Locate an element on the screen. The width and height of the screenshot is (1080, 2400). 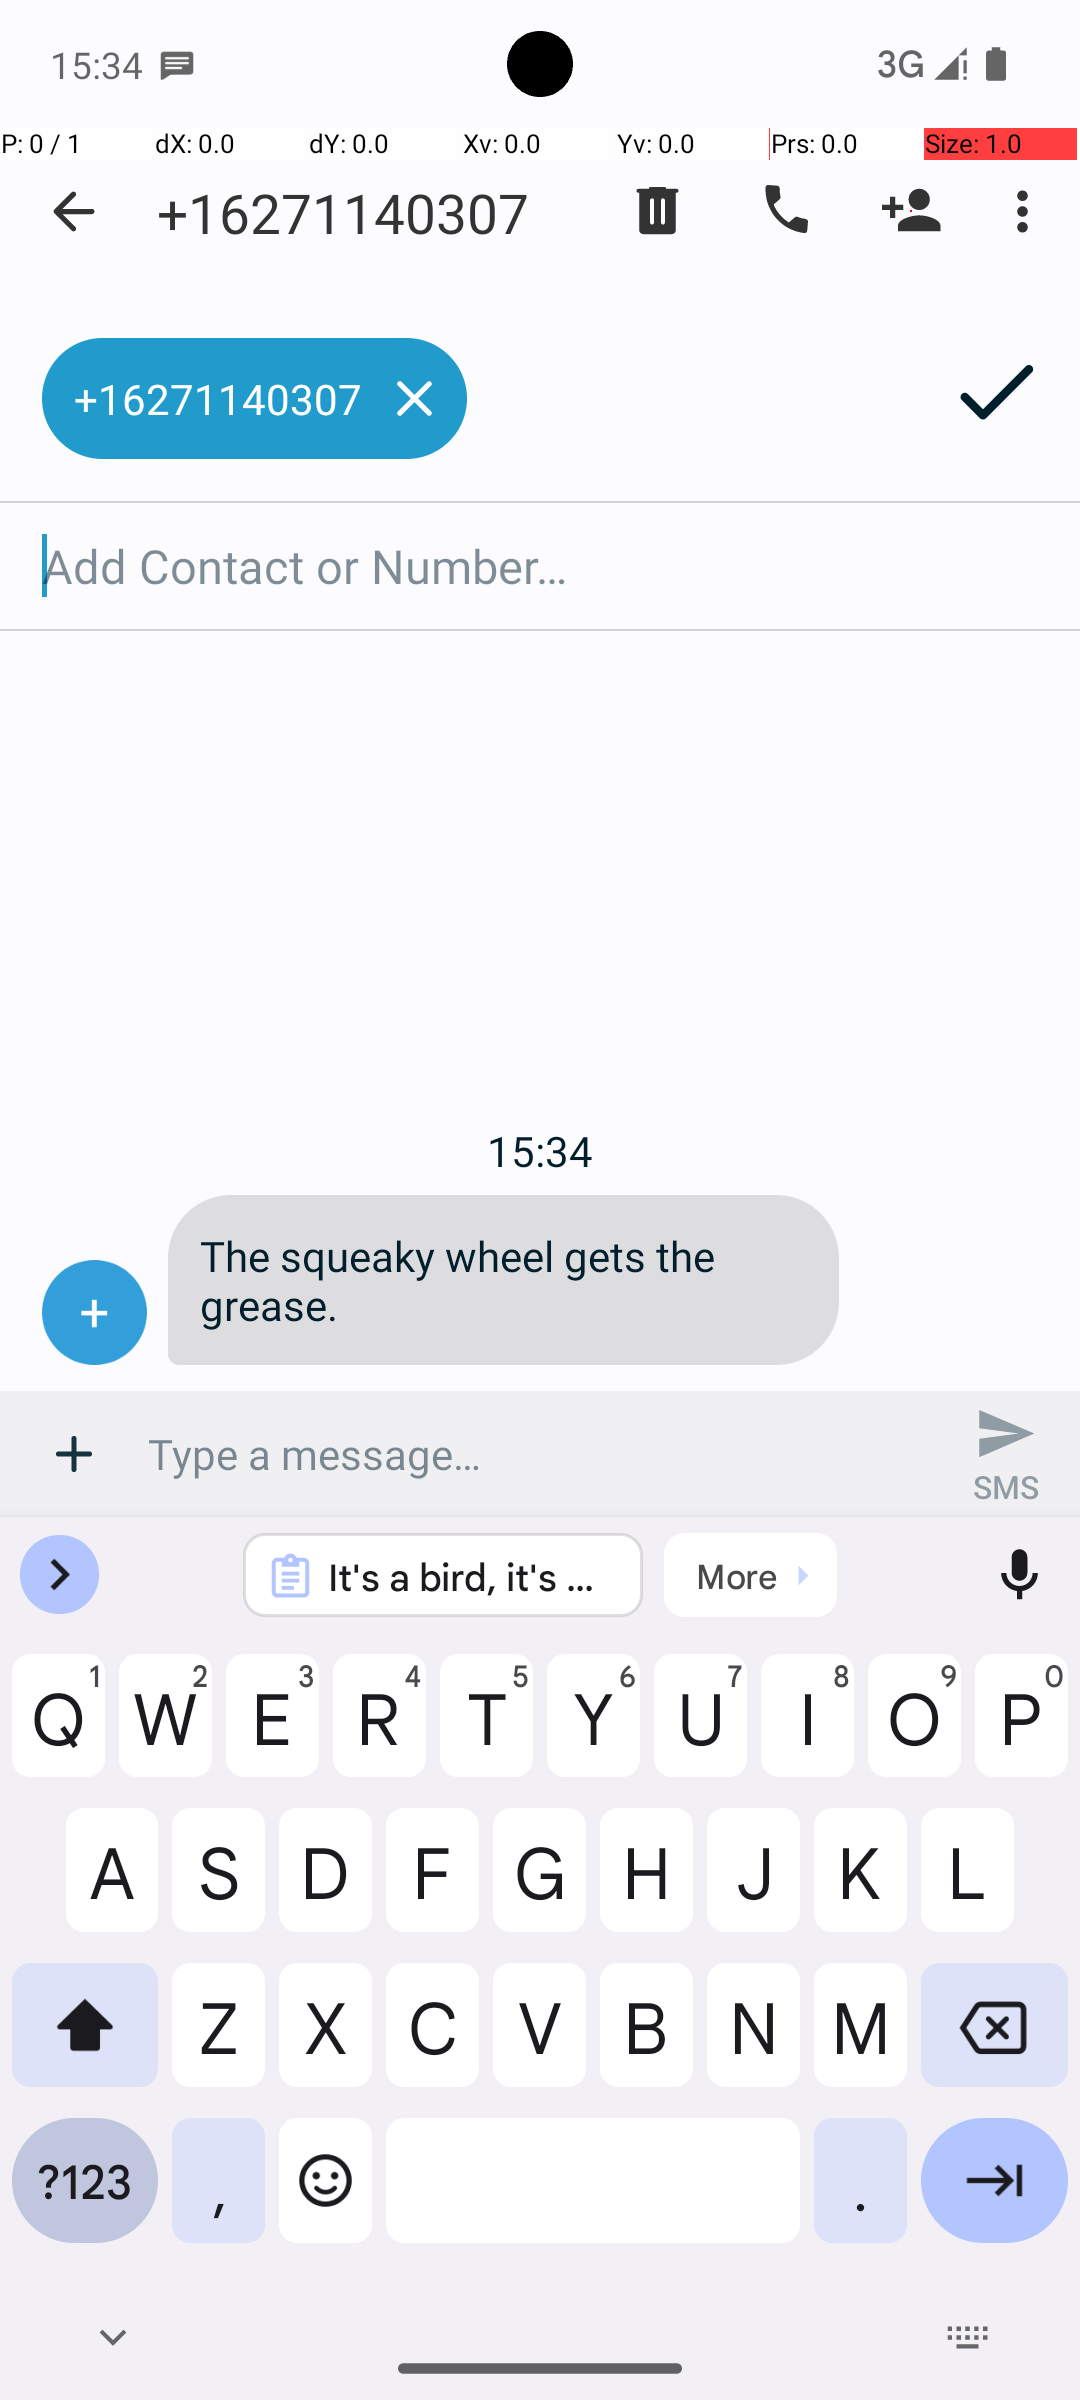
SMS is located at coordinates (1006, 1454).